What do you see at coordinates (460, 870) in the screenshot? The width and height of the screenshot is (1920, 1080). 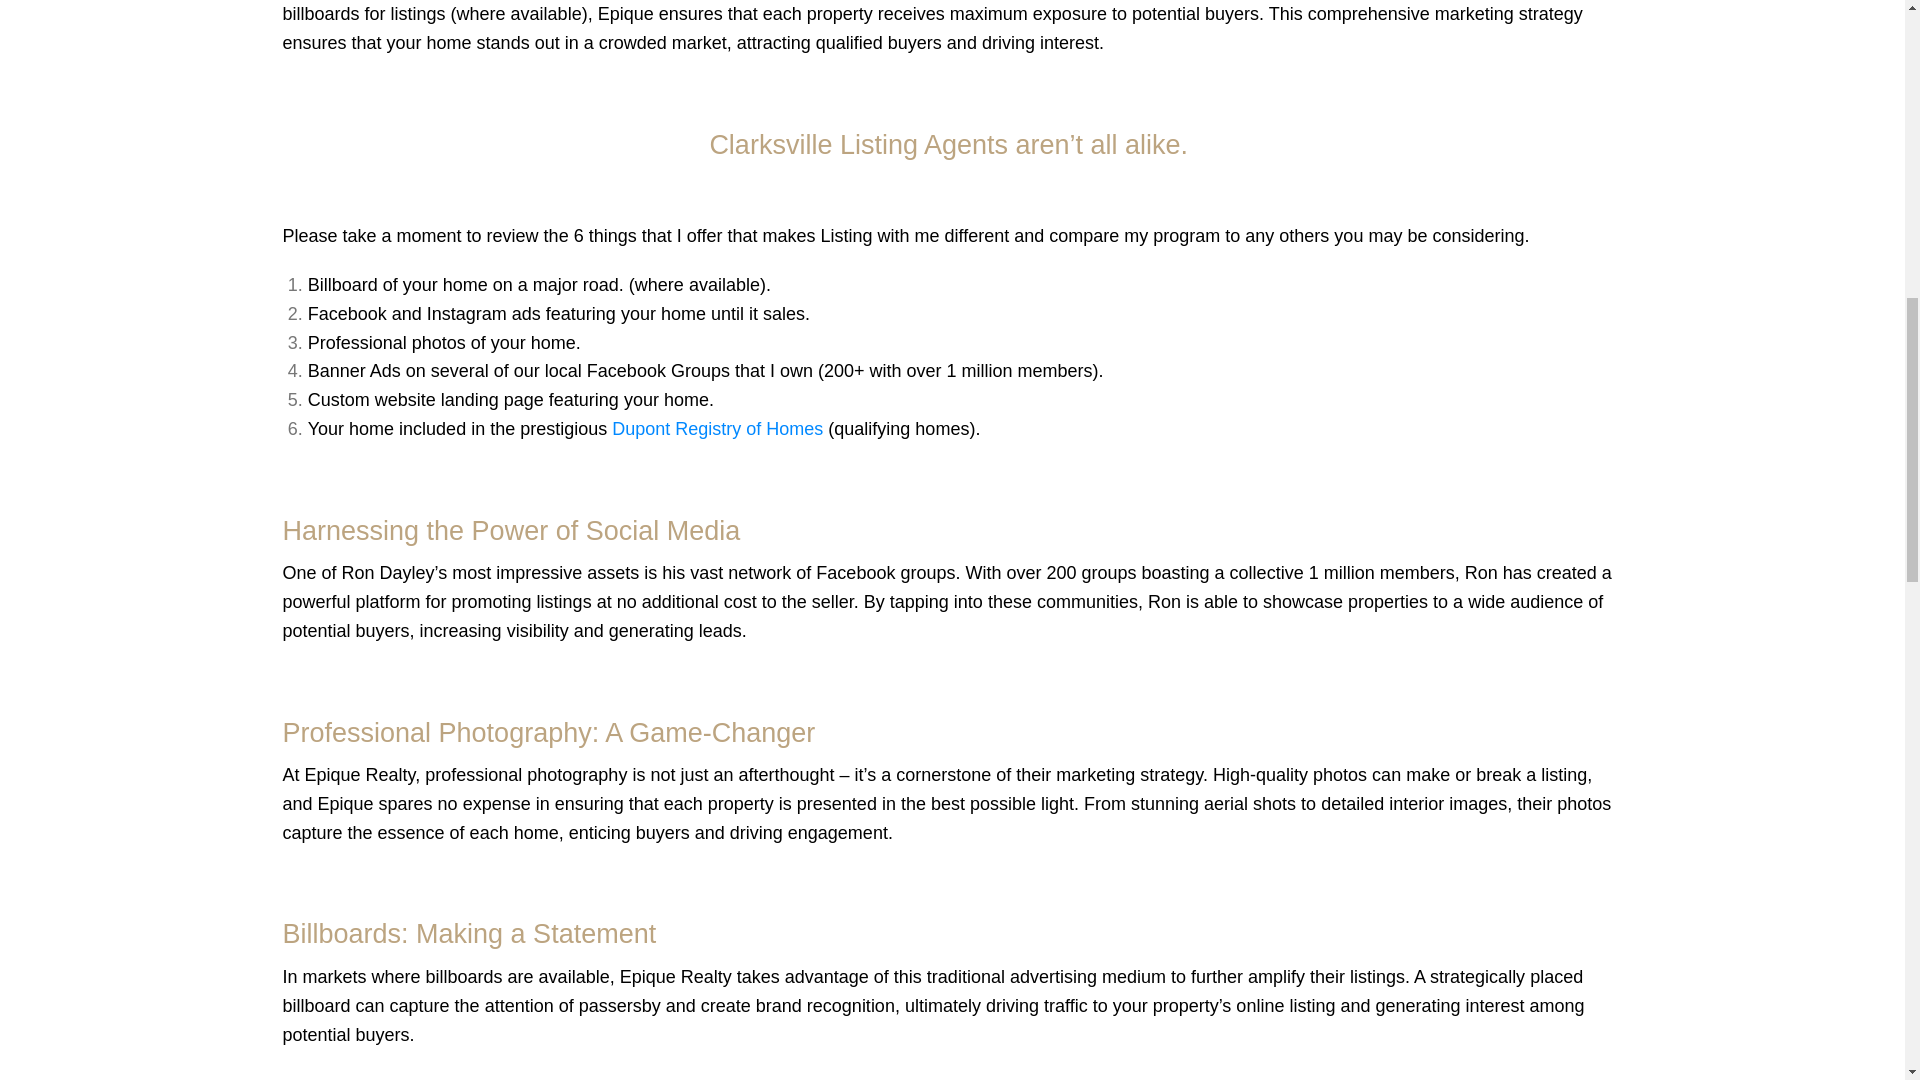 I see `Hampton Hills` at bounding box center [460, 870].